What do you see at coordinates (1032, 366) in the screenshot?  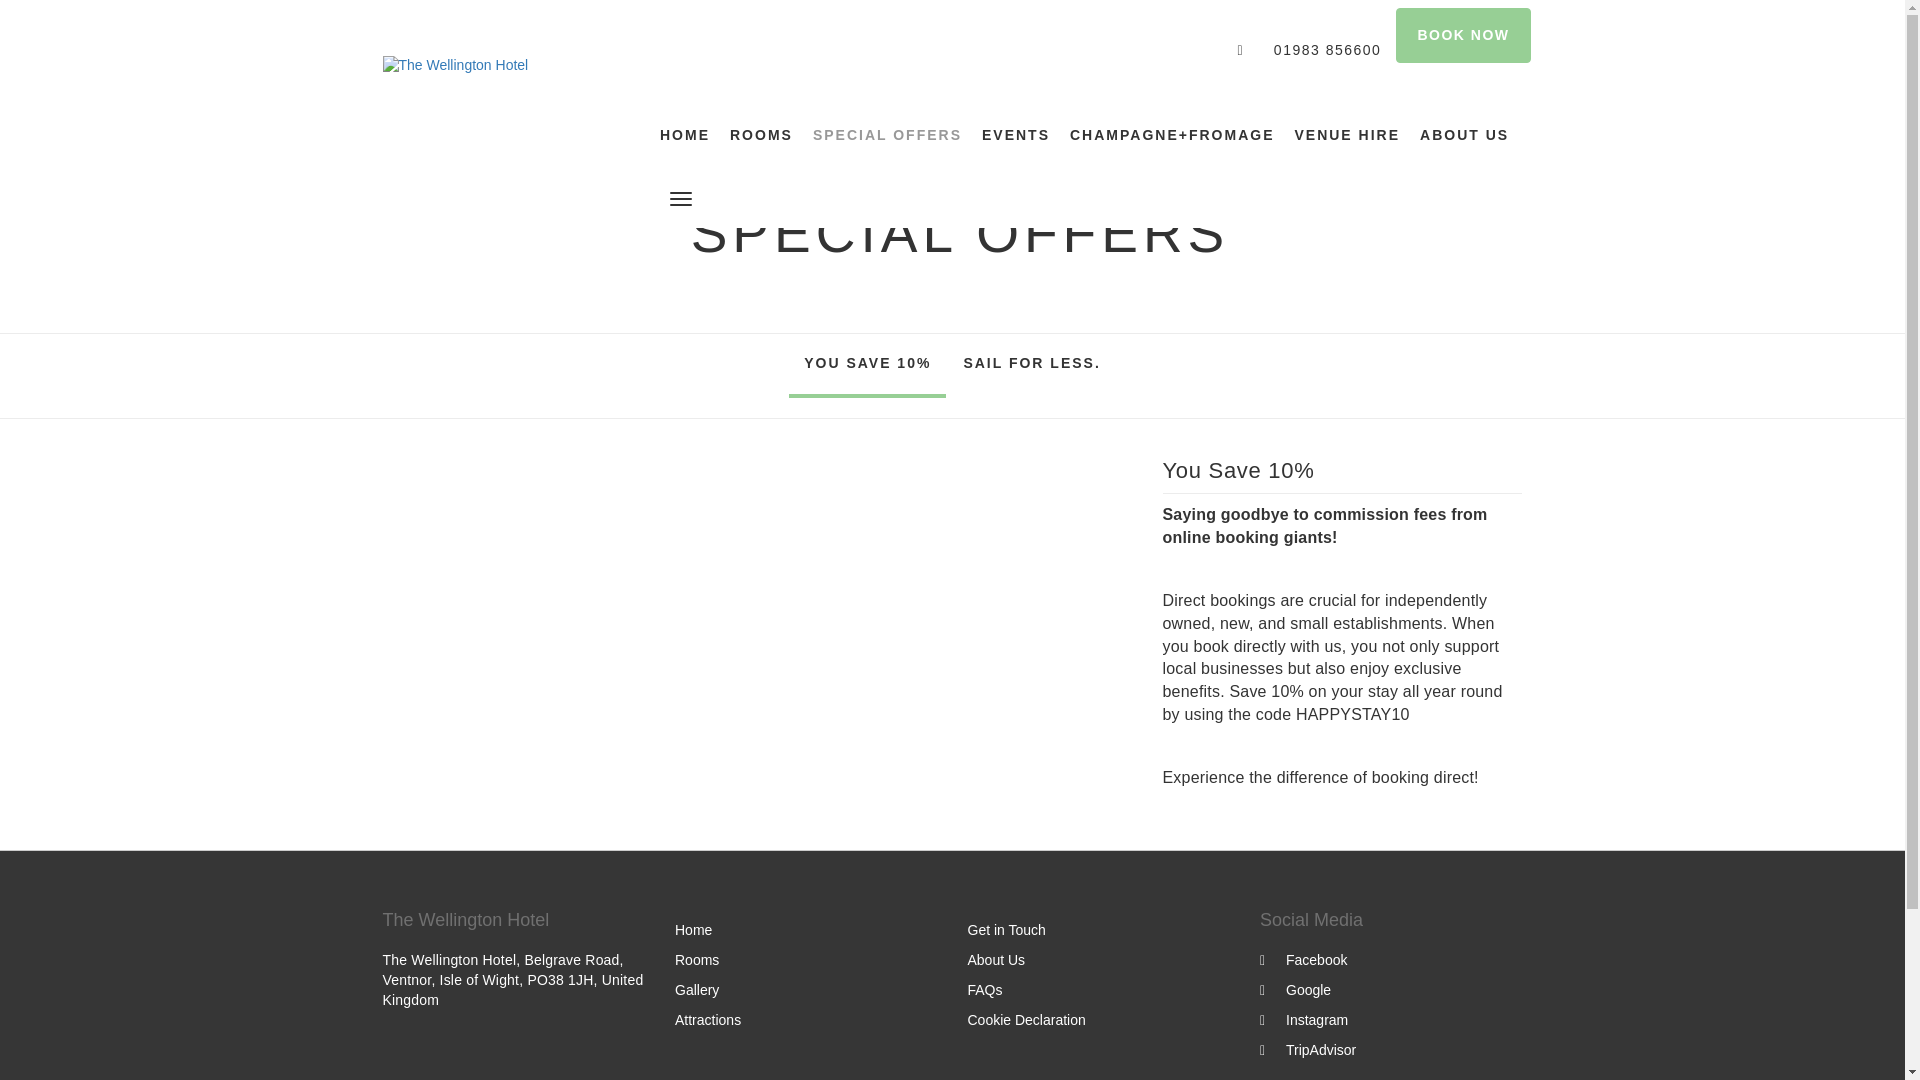 I see `SAIL FOR LESS.` at bounding box center [1032, 366].